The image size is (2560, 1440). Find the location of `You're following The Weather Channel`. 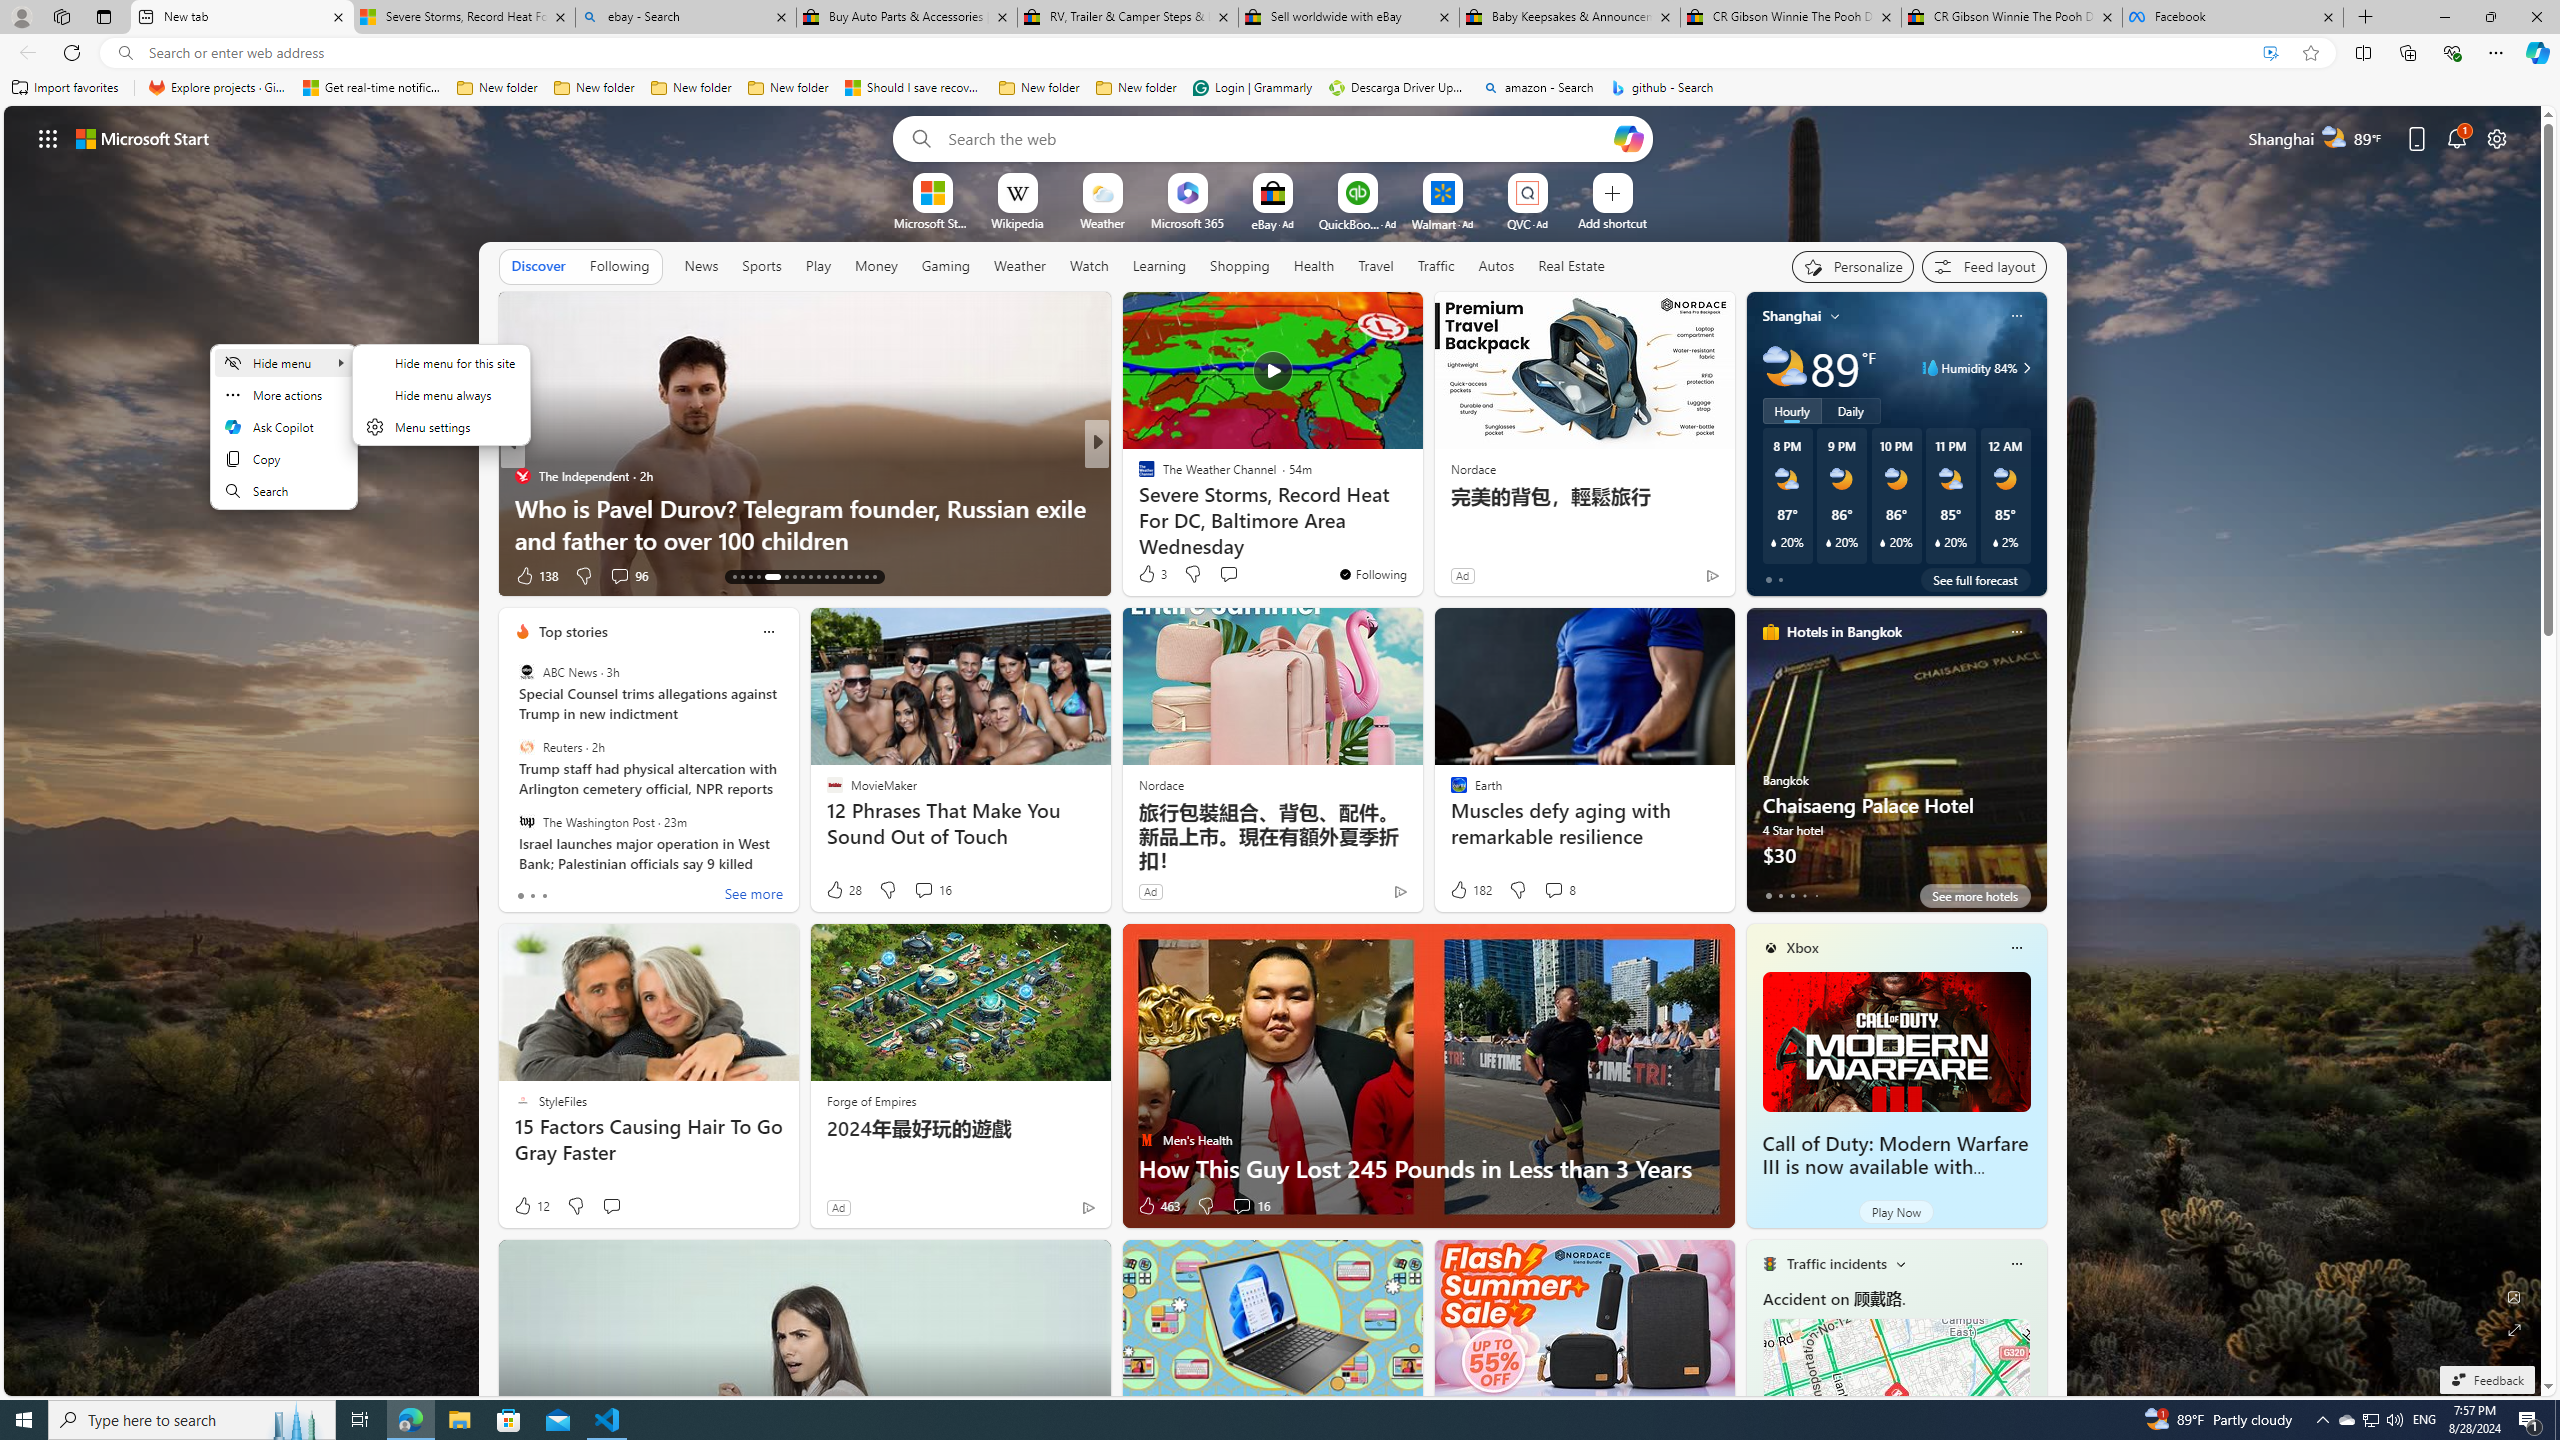

You're following The Weather Channel is located at coordinates (1372, 574).